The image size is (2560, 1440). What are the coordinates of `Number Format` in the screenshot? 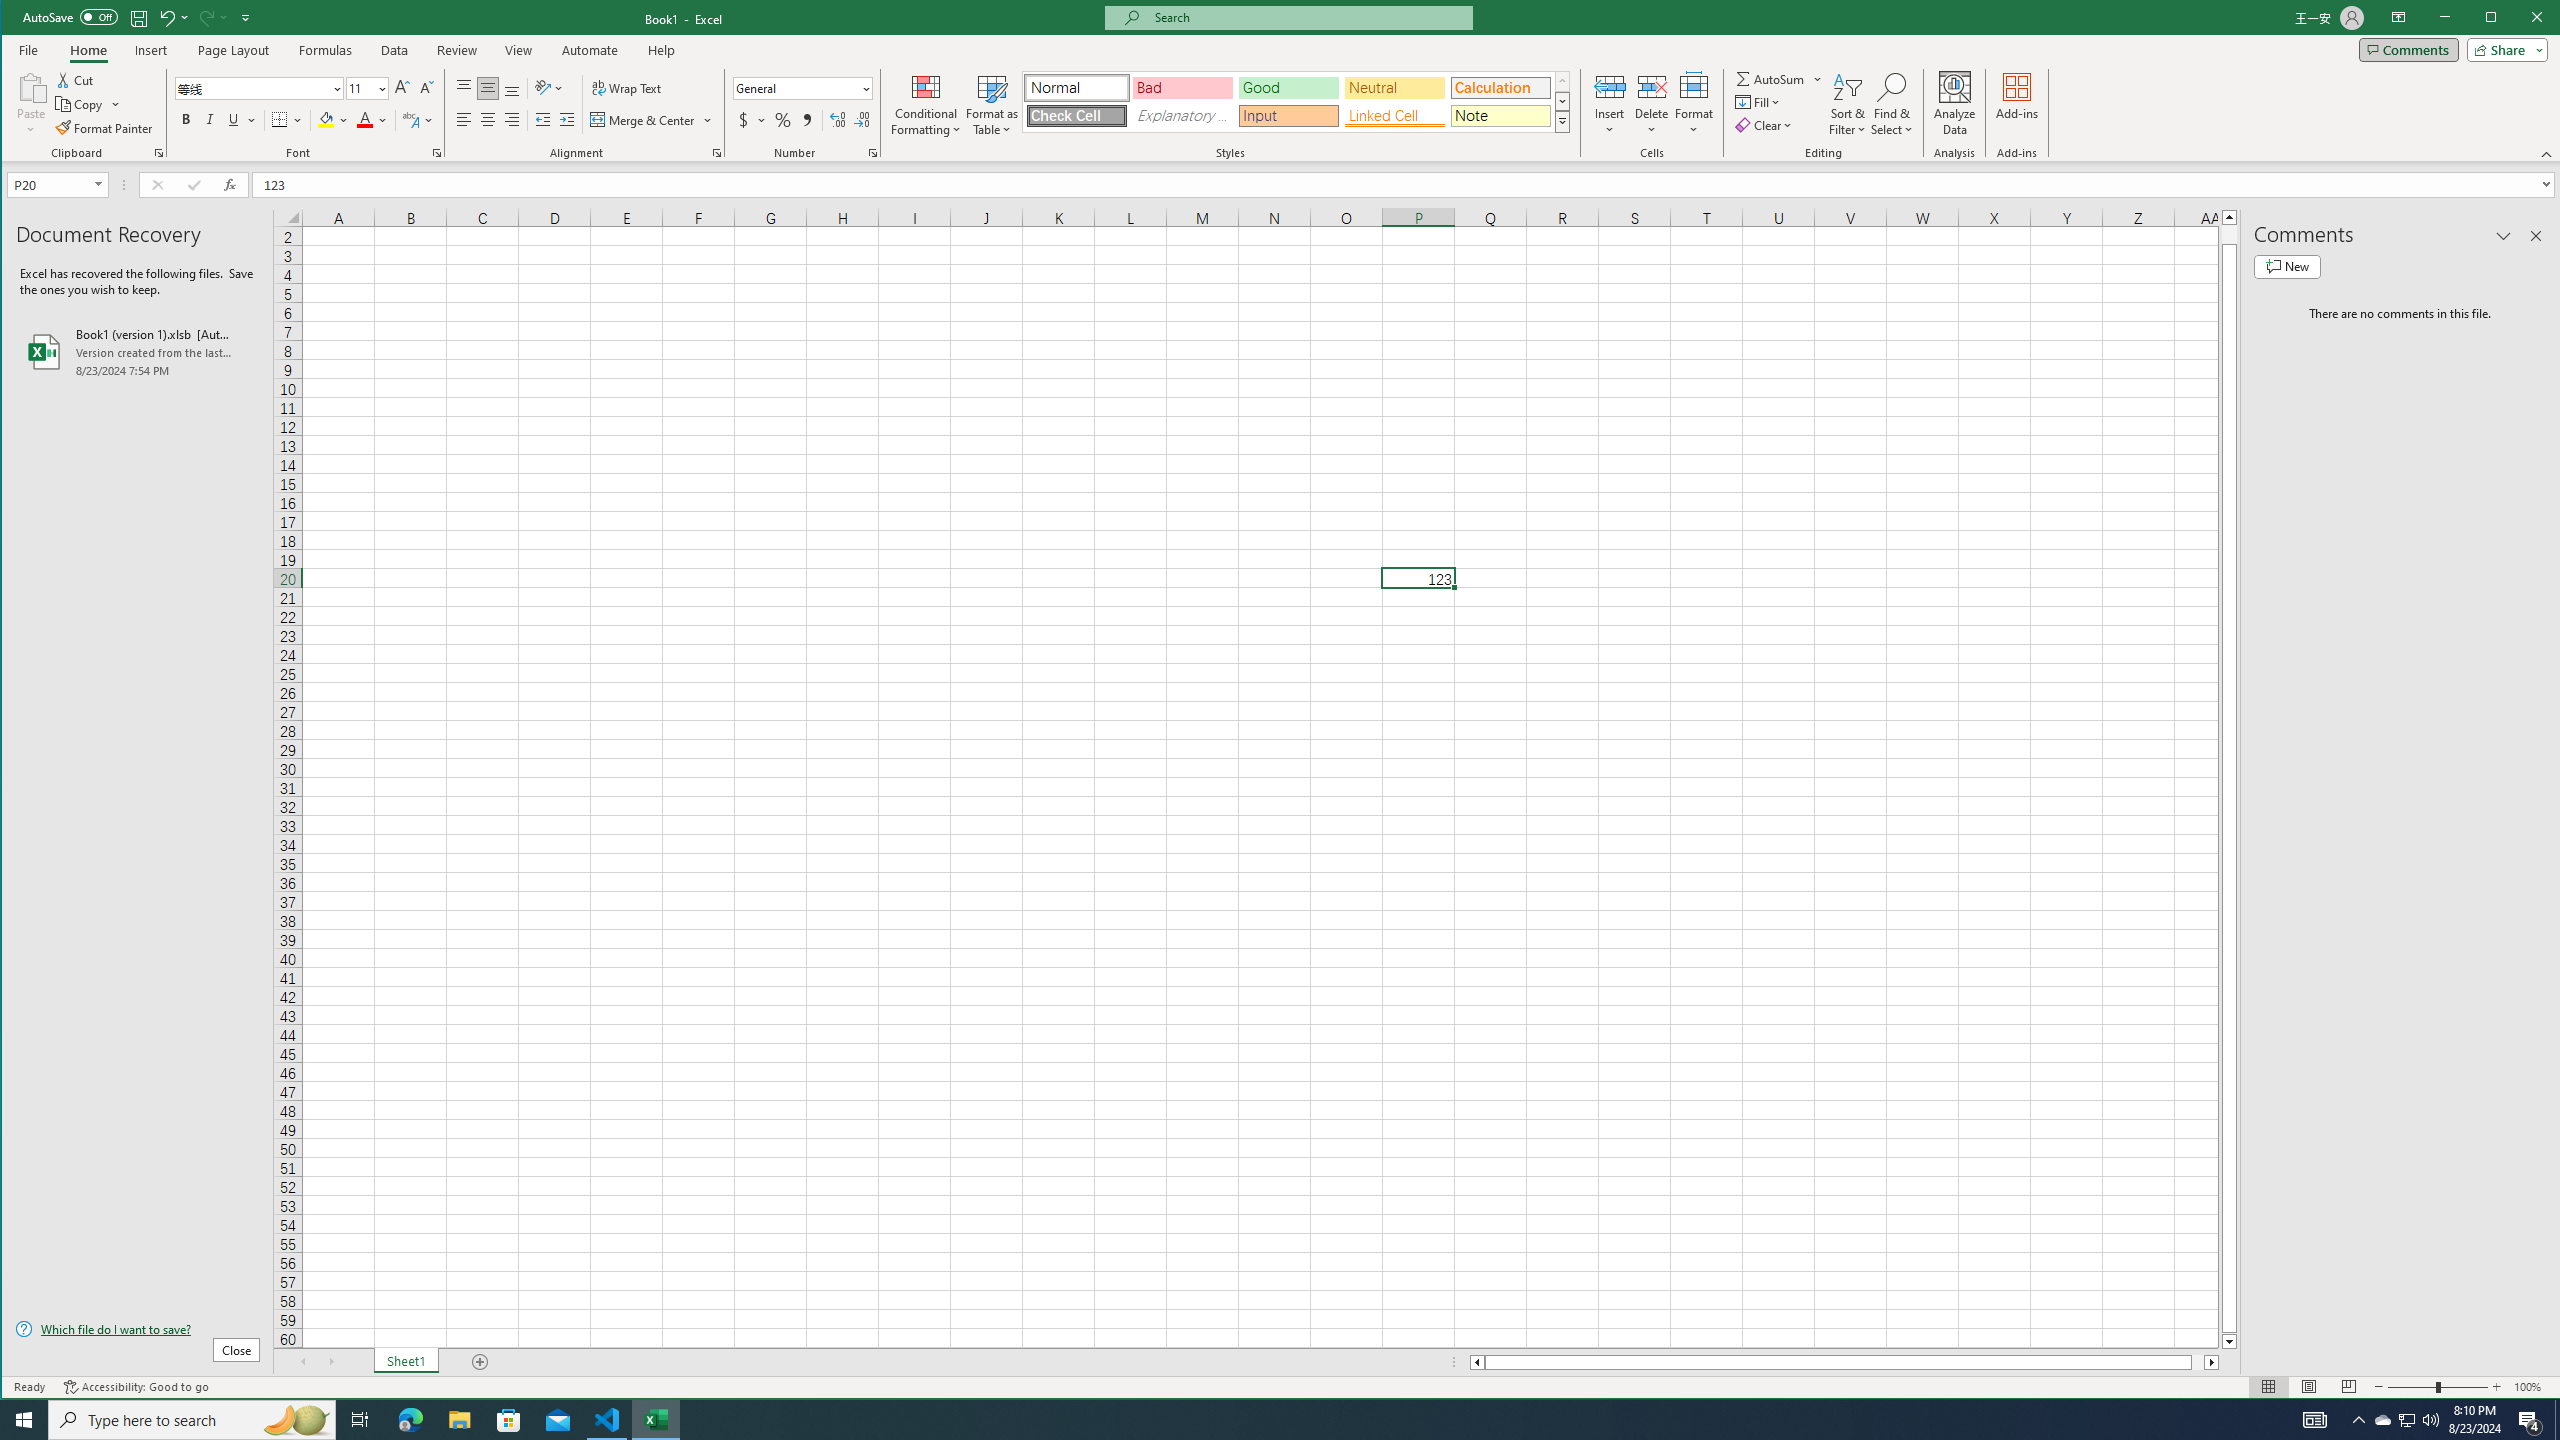 It's located at (2530, 1420).